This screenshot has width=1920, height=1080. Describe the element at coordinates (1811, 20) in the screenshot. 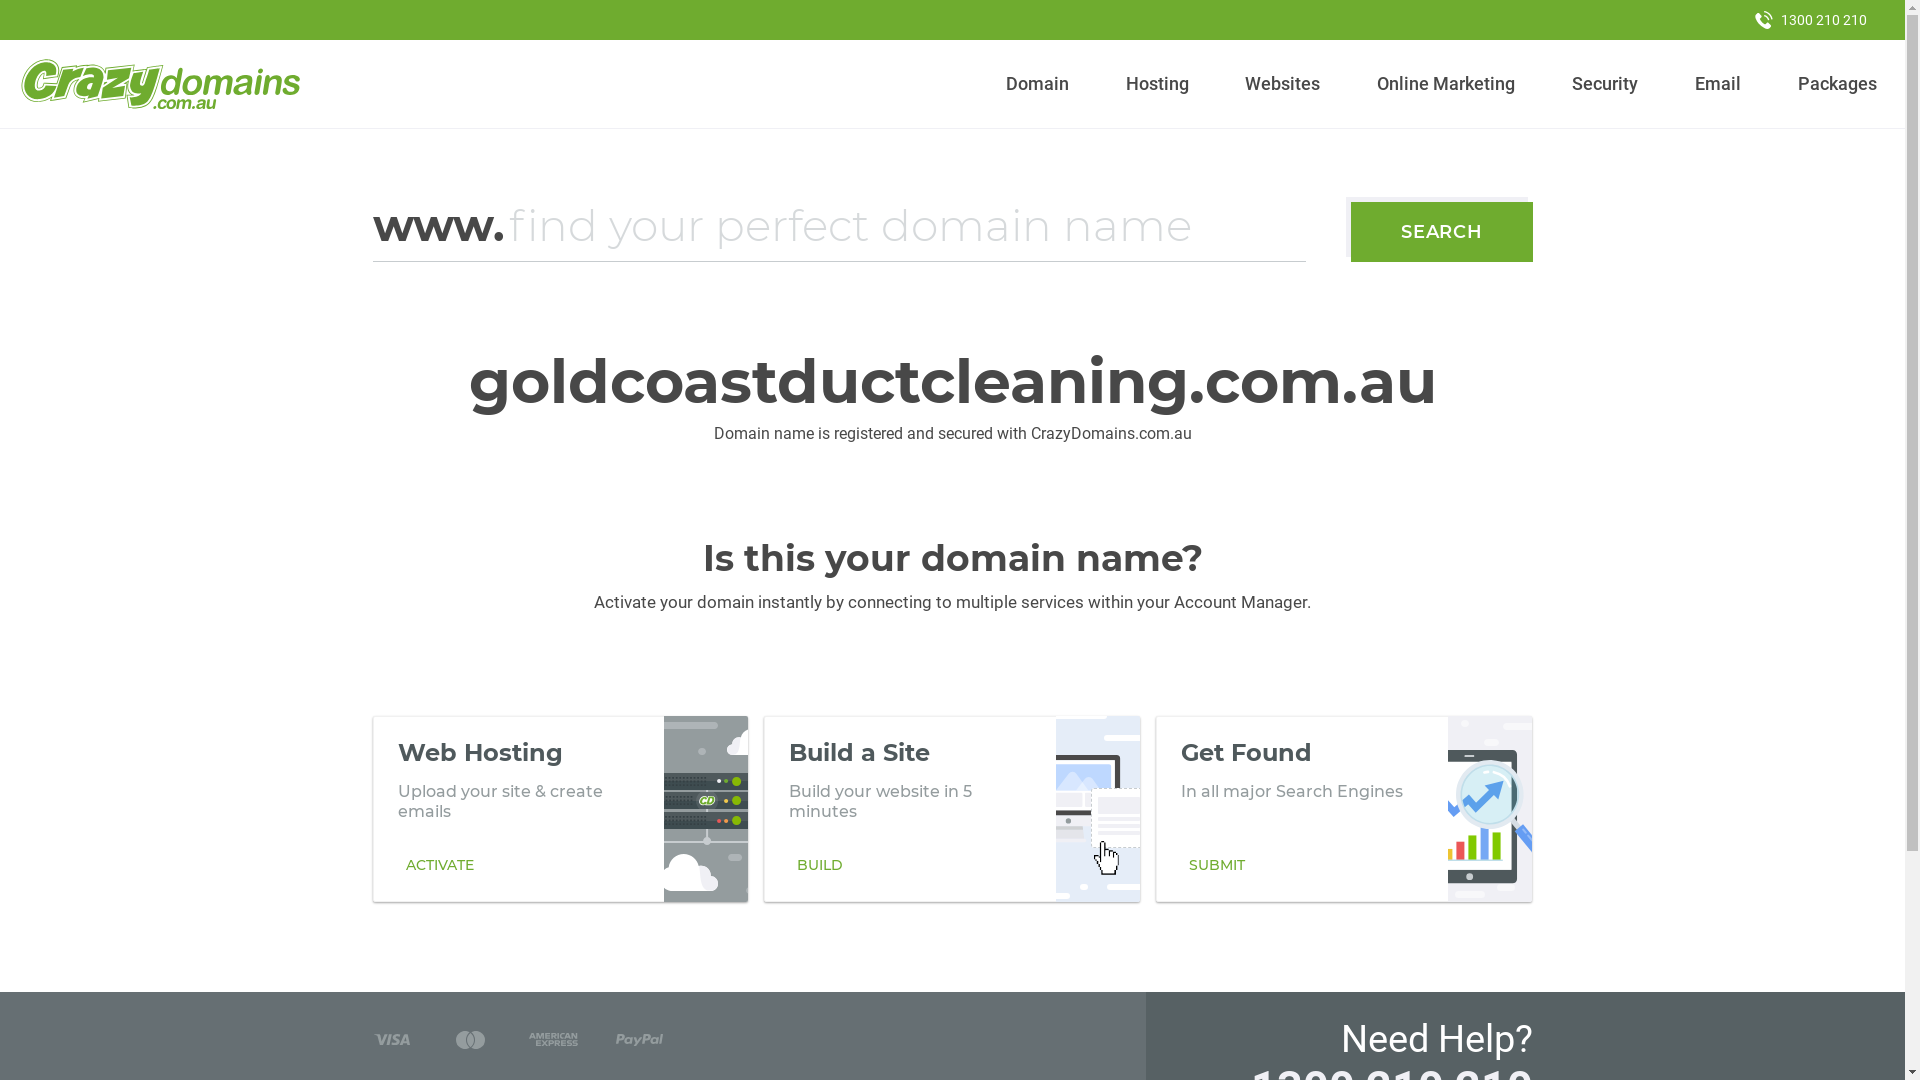

I see `1300 210 210` at that location.